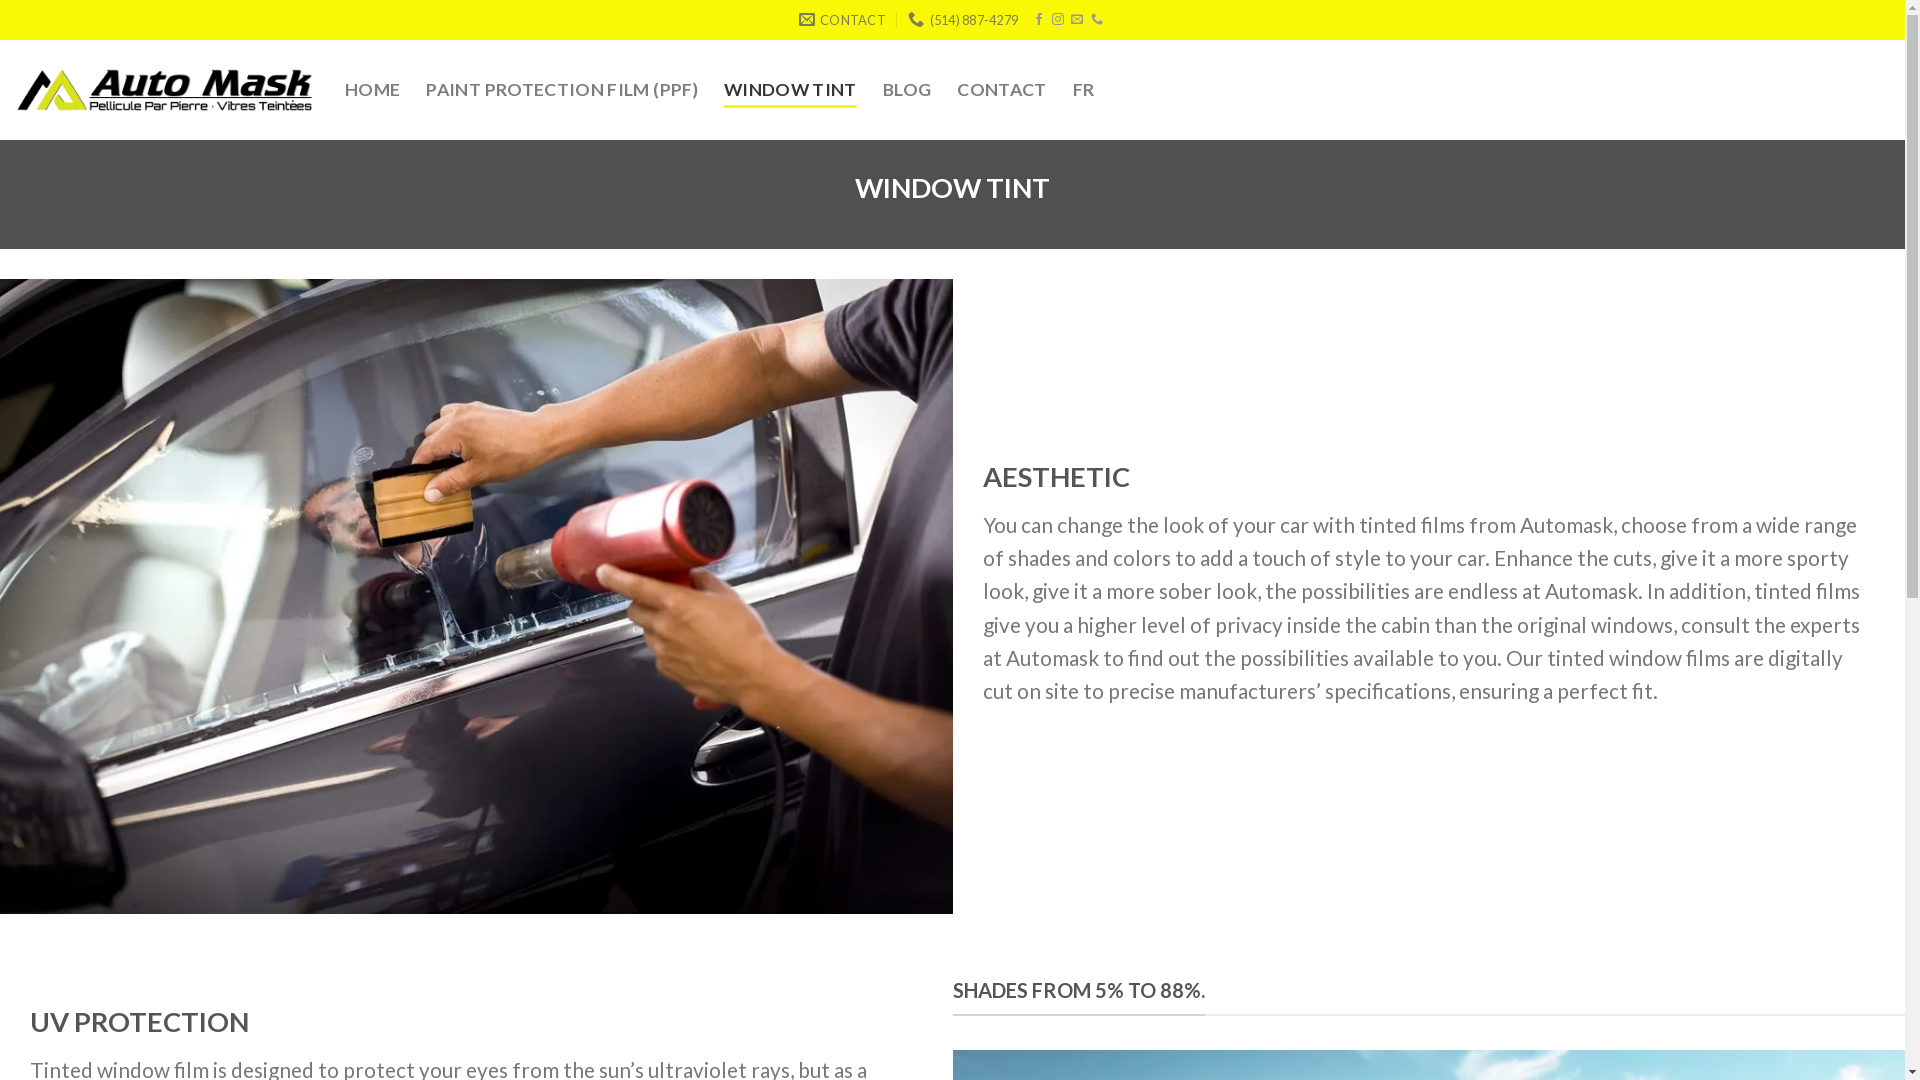 The width and height of the screenshot is (1920, 1080). Describe the element at coordinates (842, 20) in the screenshot. I see `CONTACT` at that location.